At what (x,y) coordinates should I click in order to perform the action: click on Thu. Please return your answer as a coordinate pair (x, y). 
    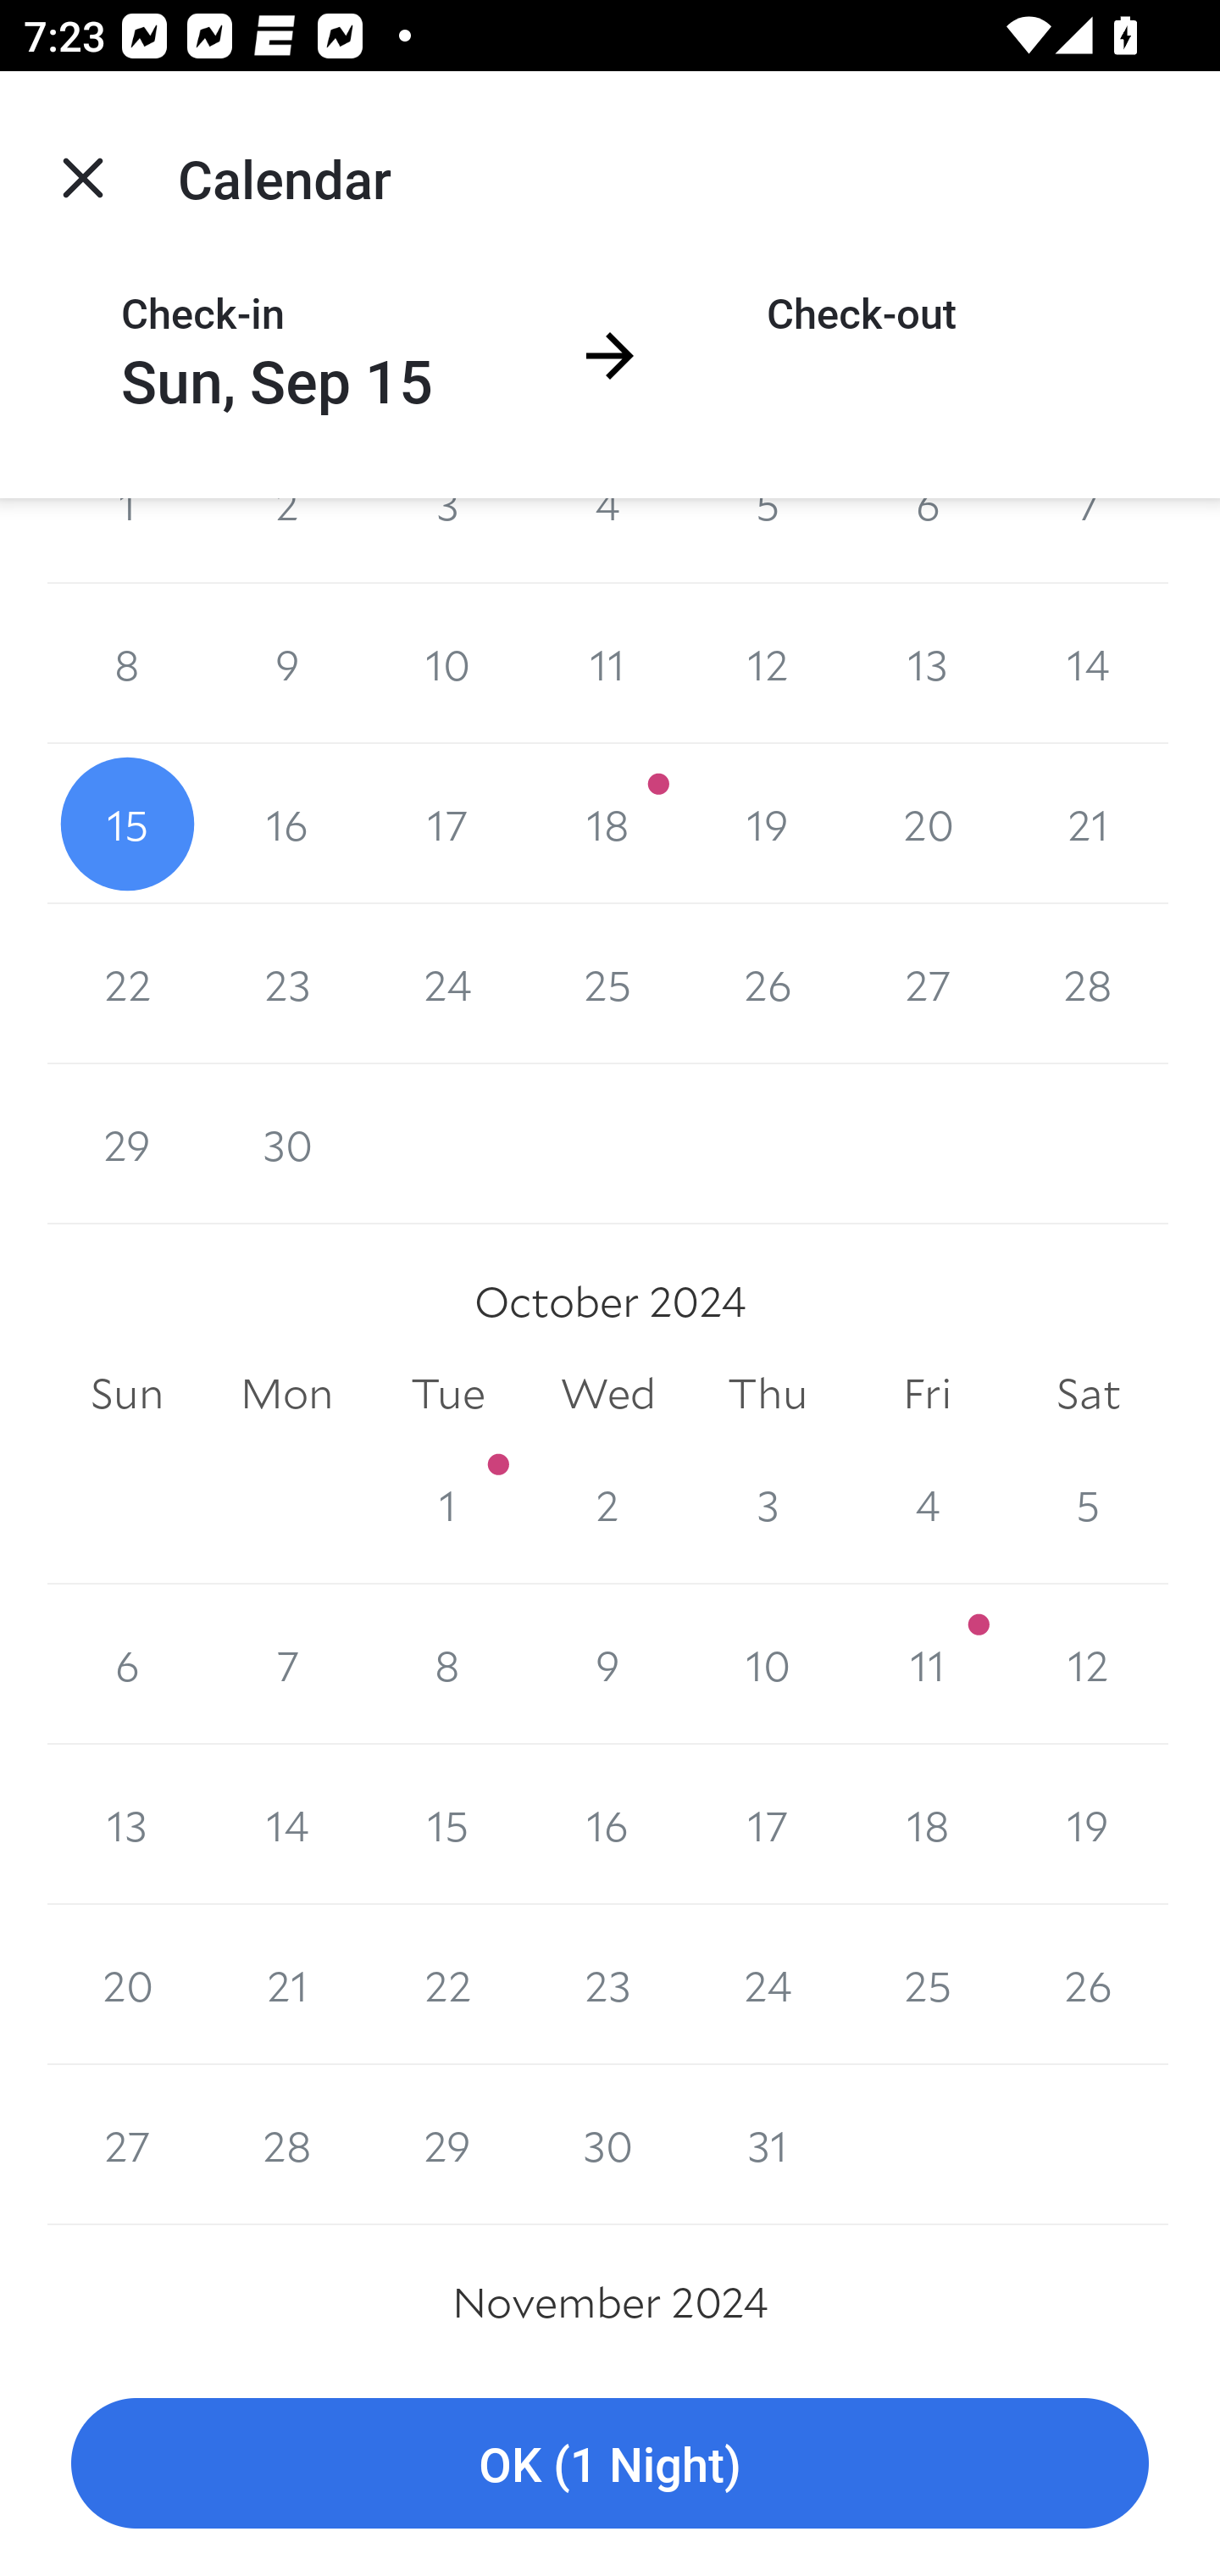
    Looking at the image, I should click on (768, 1393).